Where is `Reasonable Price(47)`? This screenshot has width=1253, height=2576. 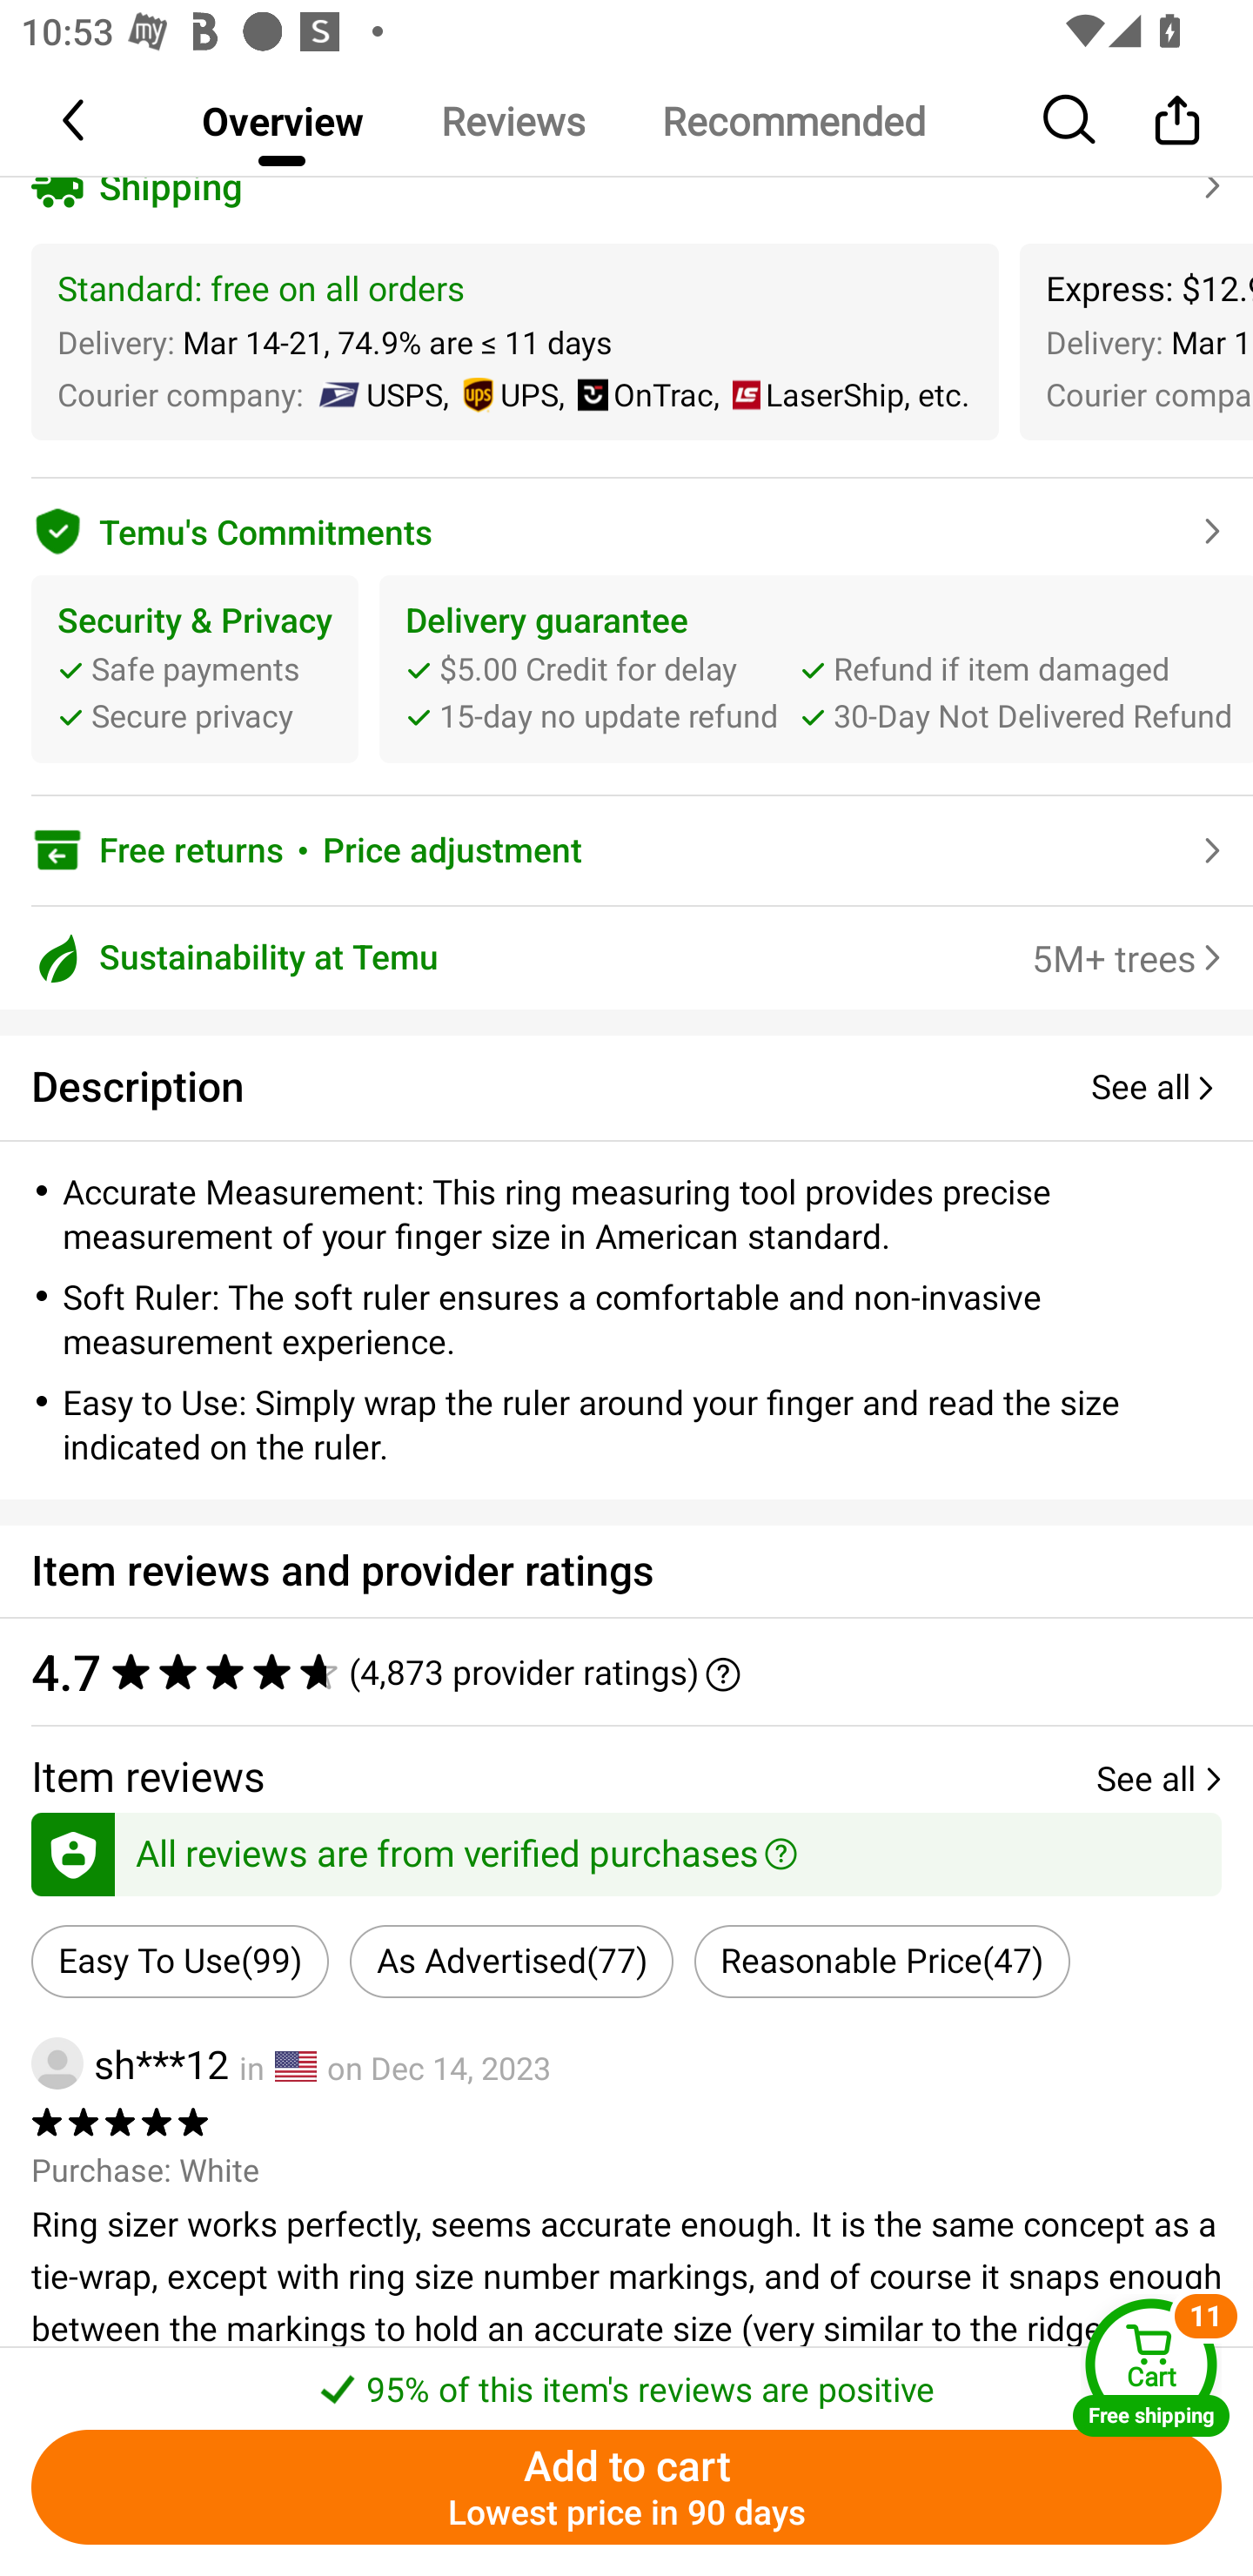
Reasonable Price(47) is located at coordinates (881, 1962).